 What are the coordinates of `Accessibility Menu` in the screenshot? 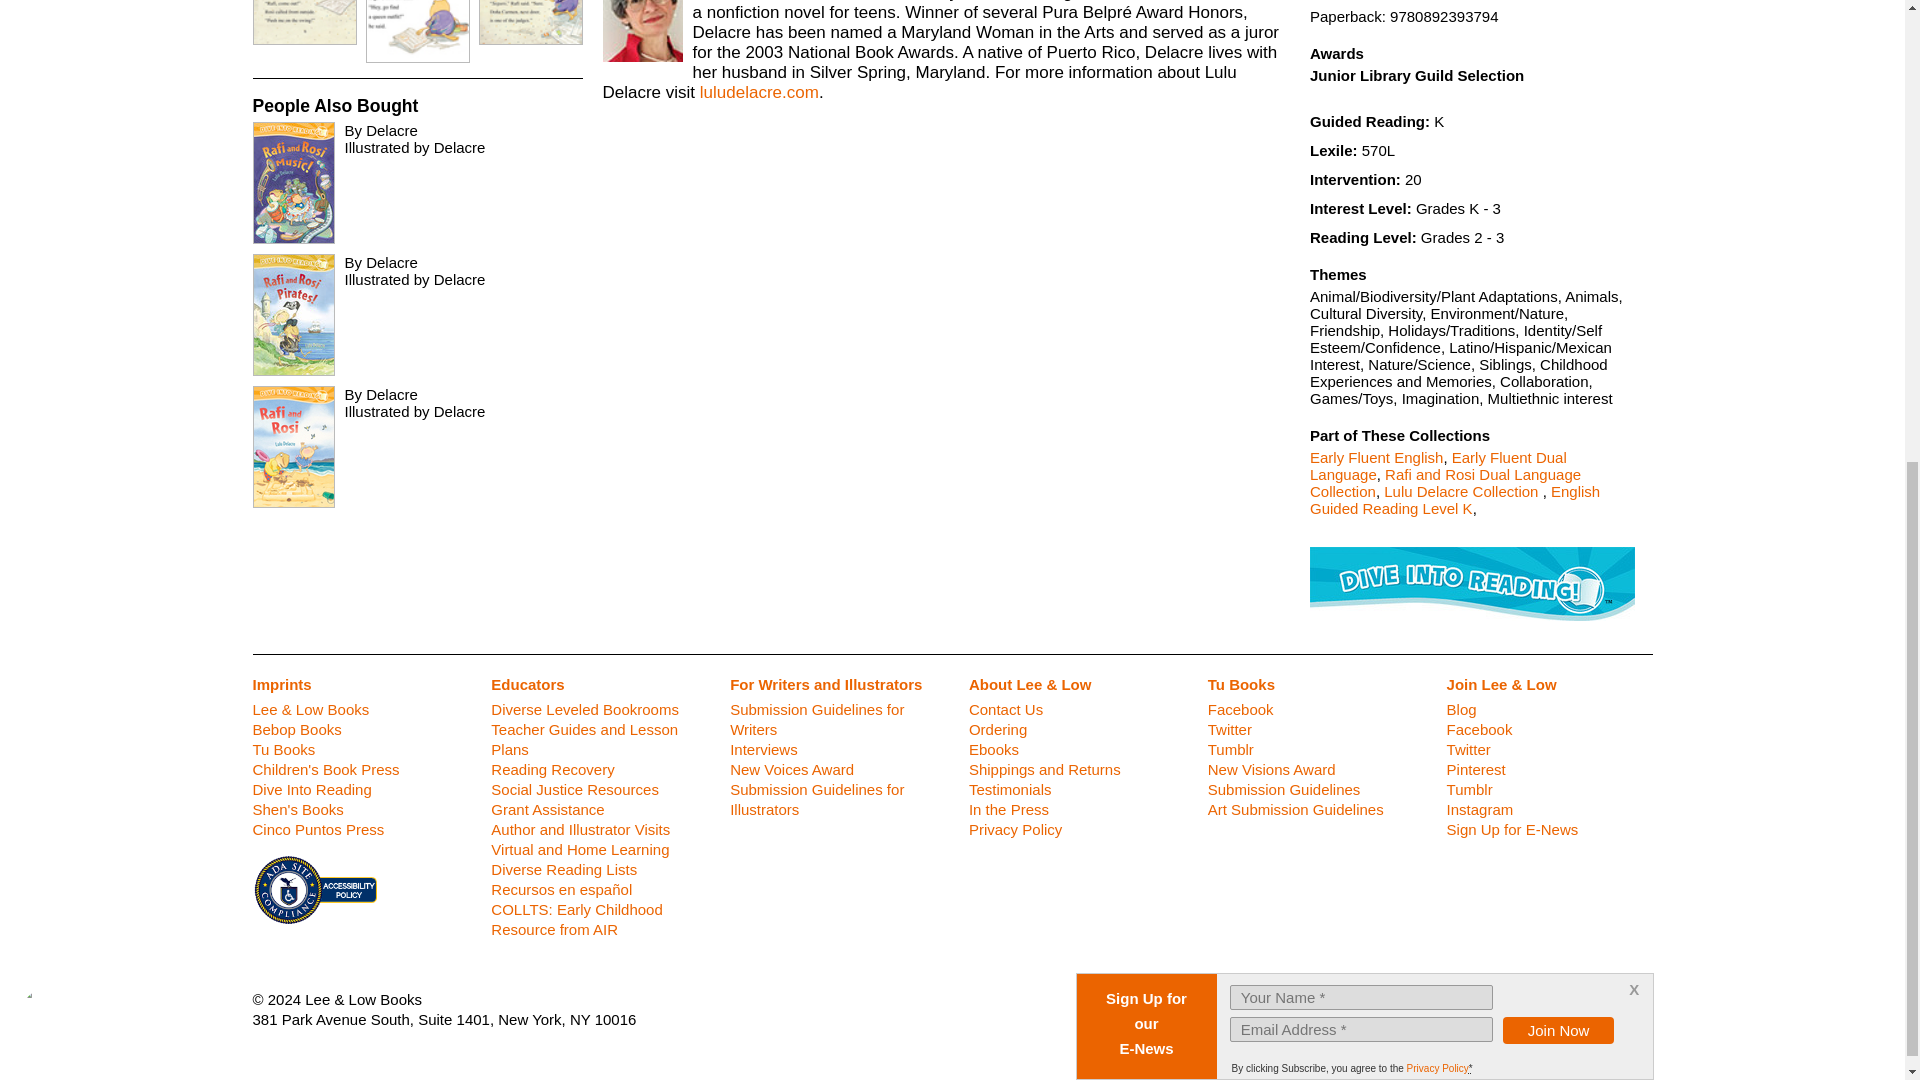 It's located at (62, 216).